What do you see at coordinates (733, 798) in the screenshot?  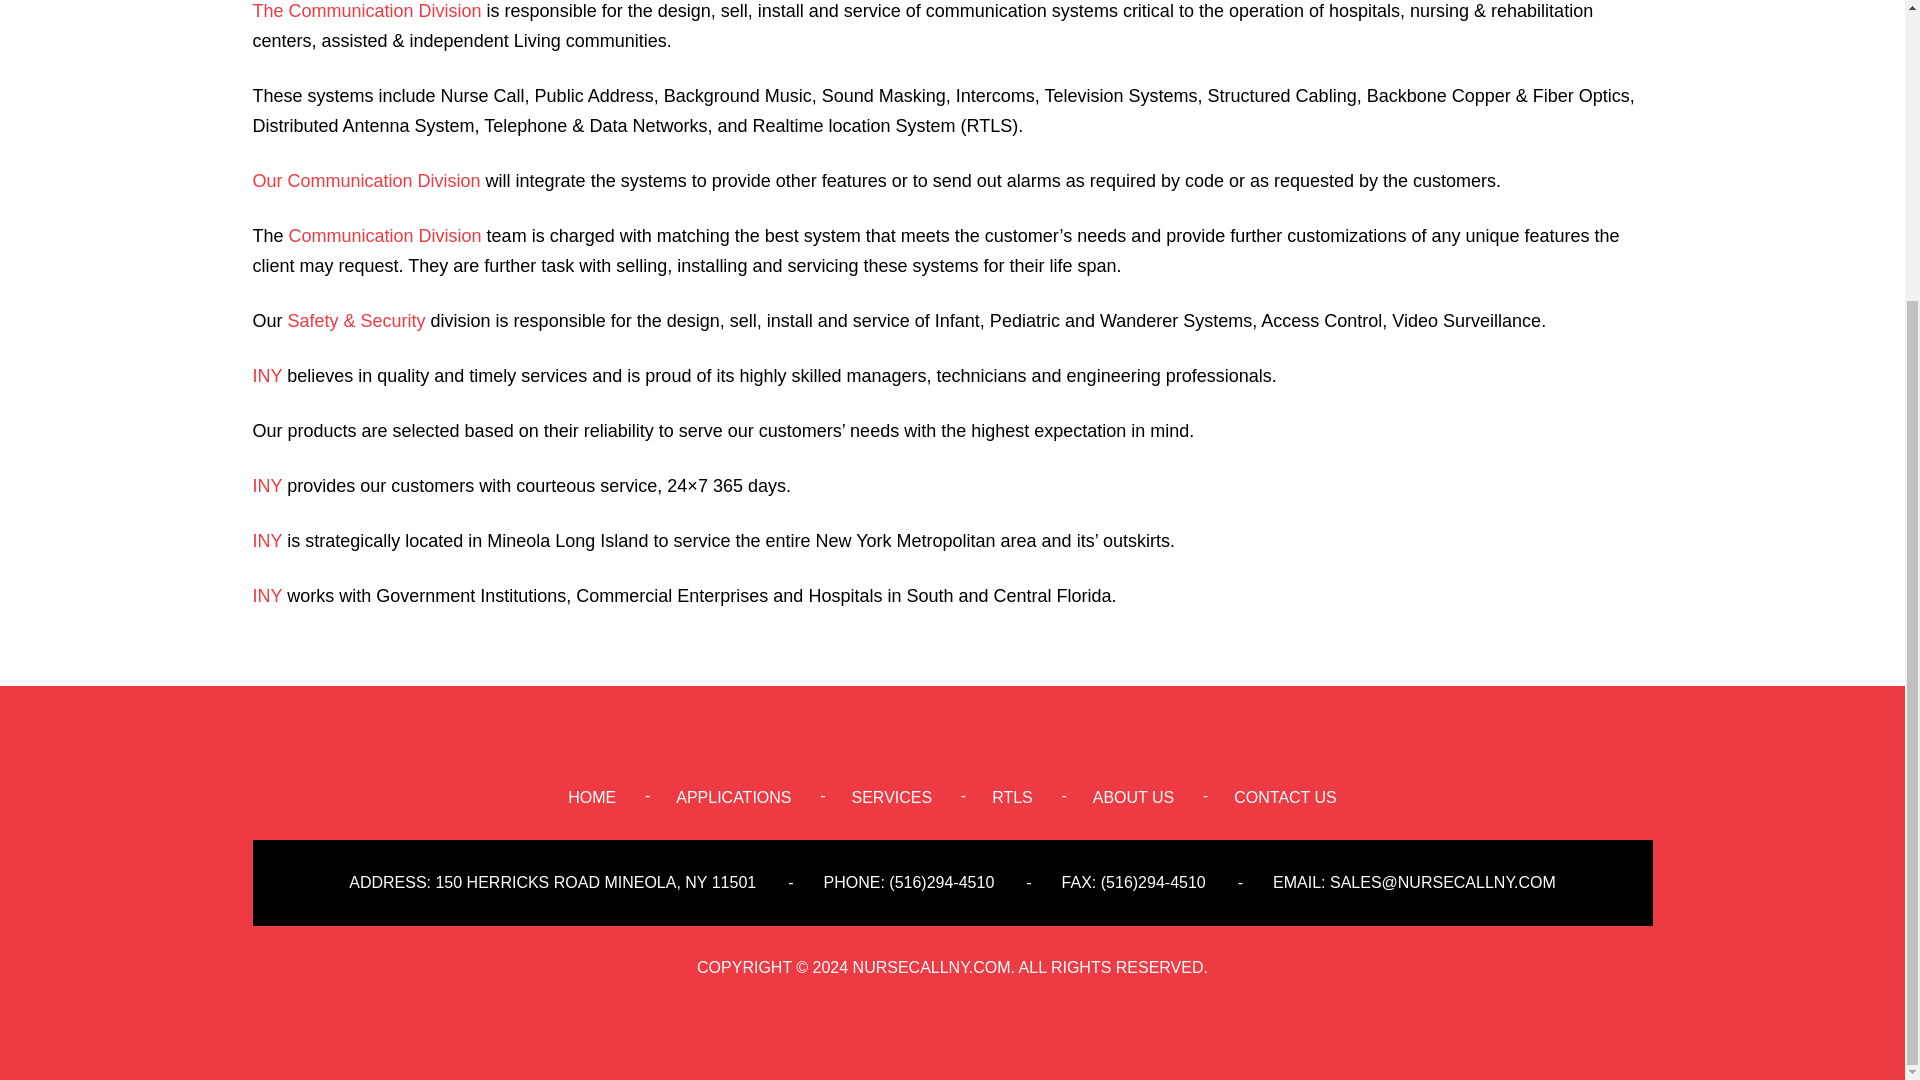 I see `APPLICATIONS` at bounding box center [733, 798].